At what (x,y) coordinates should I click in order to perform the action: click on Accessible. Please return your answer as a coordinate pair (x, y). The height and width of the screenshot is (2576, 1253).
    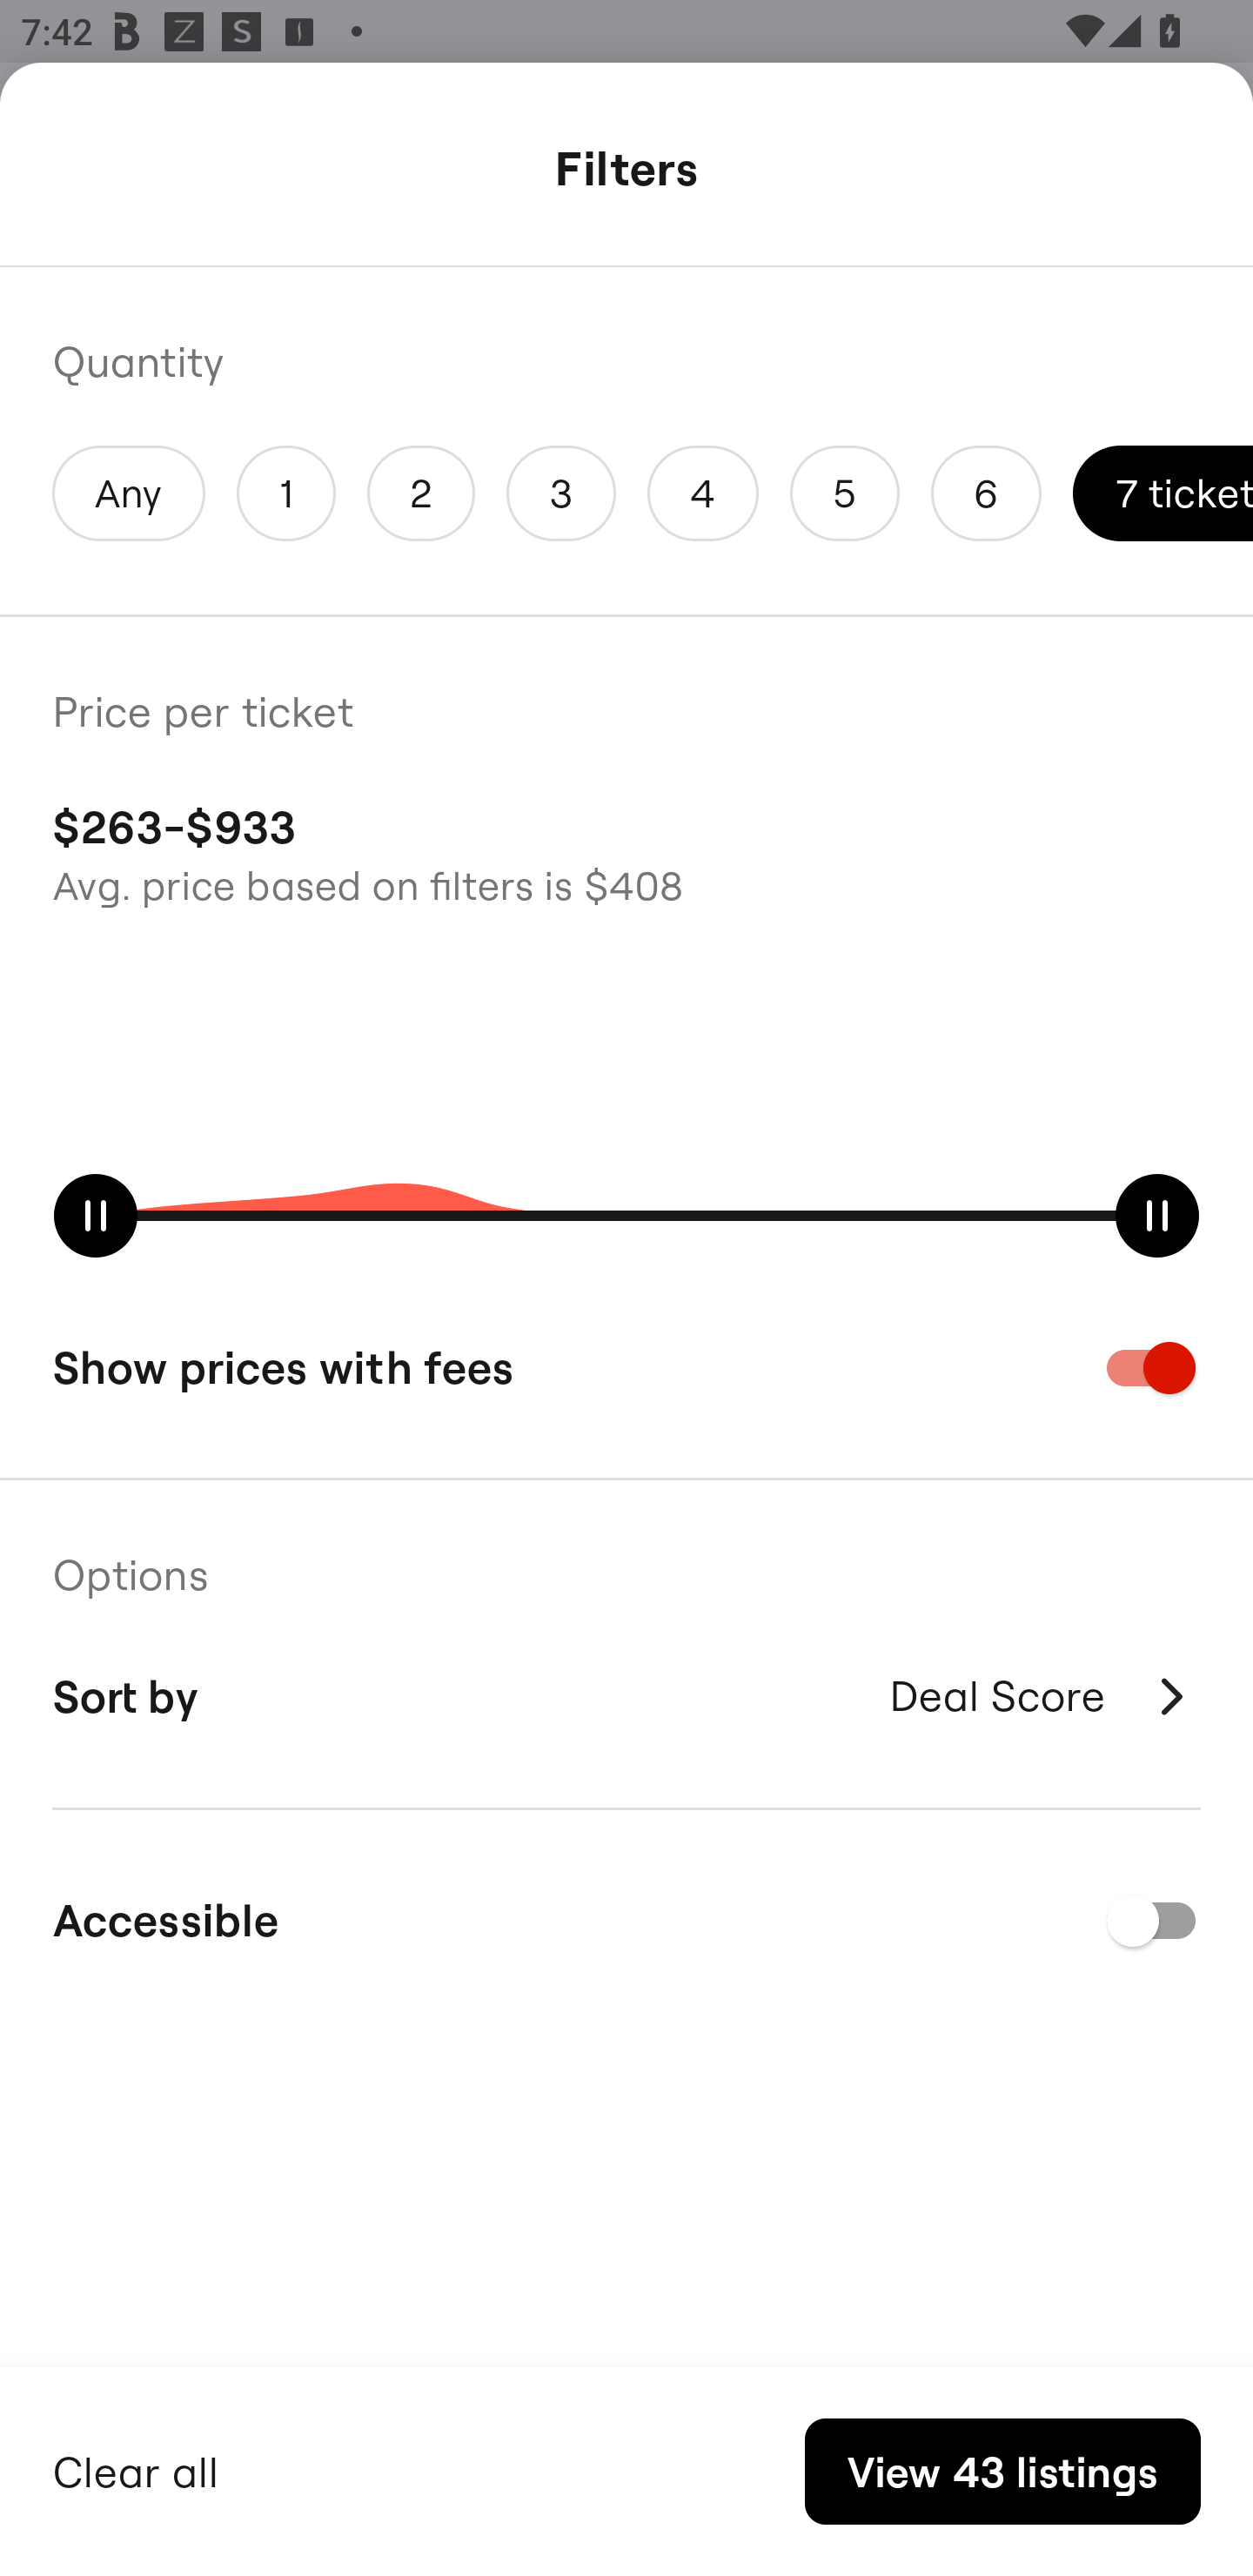
    Looking at the image, I should click on (626, 1920).